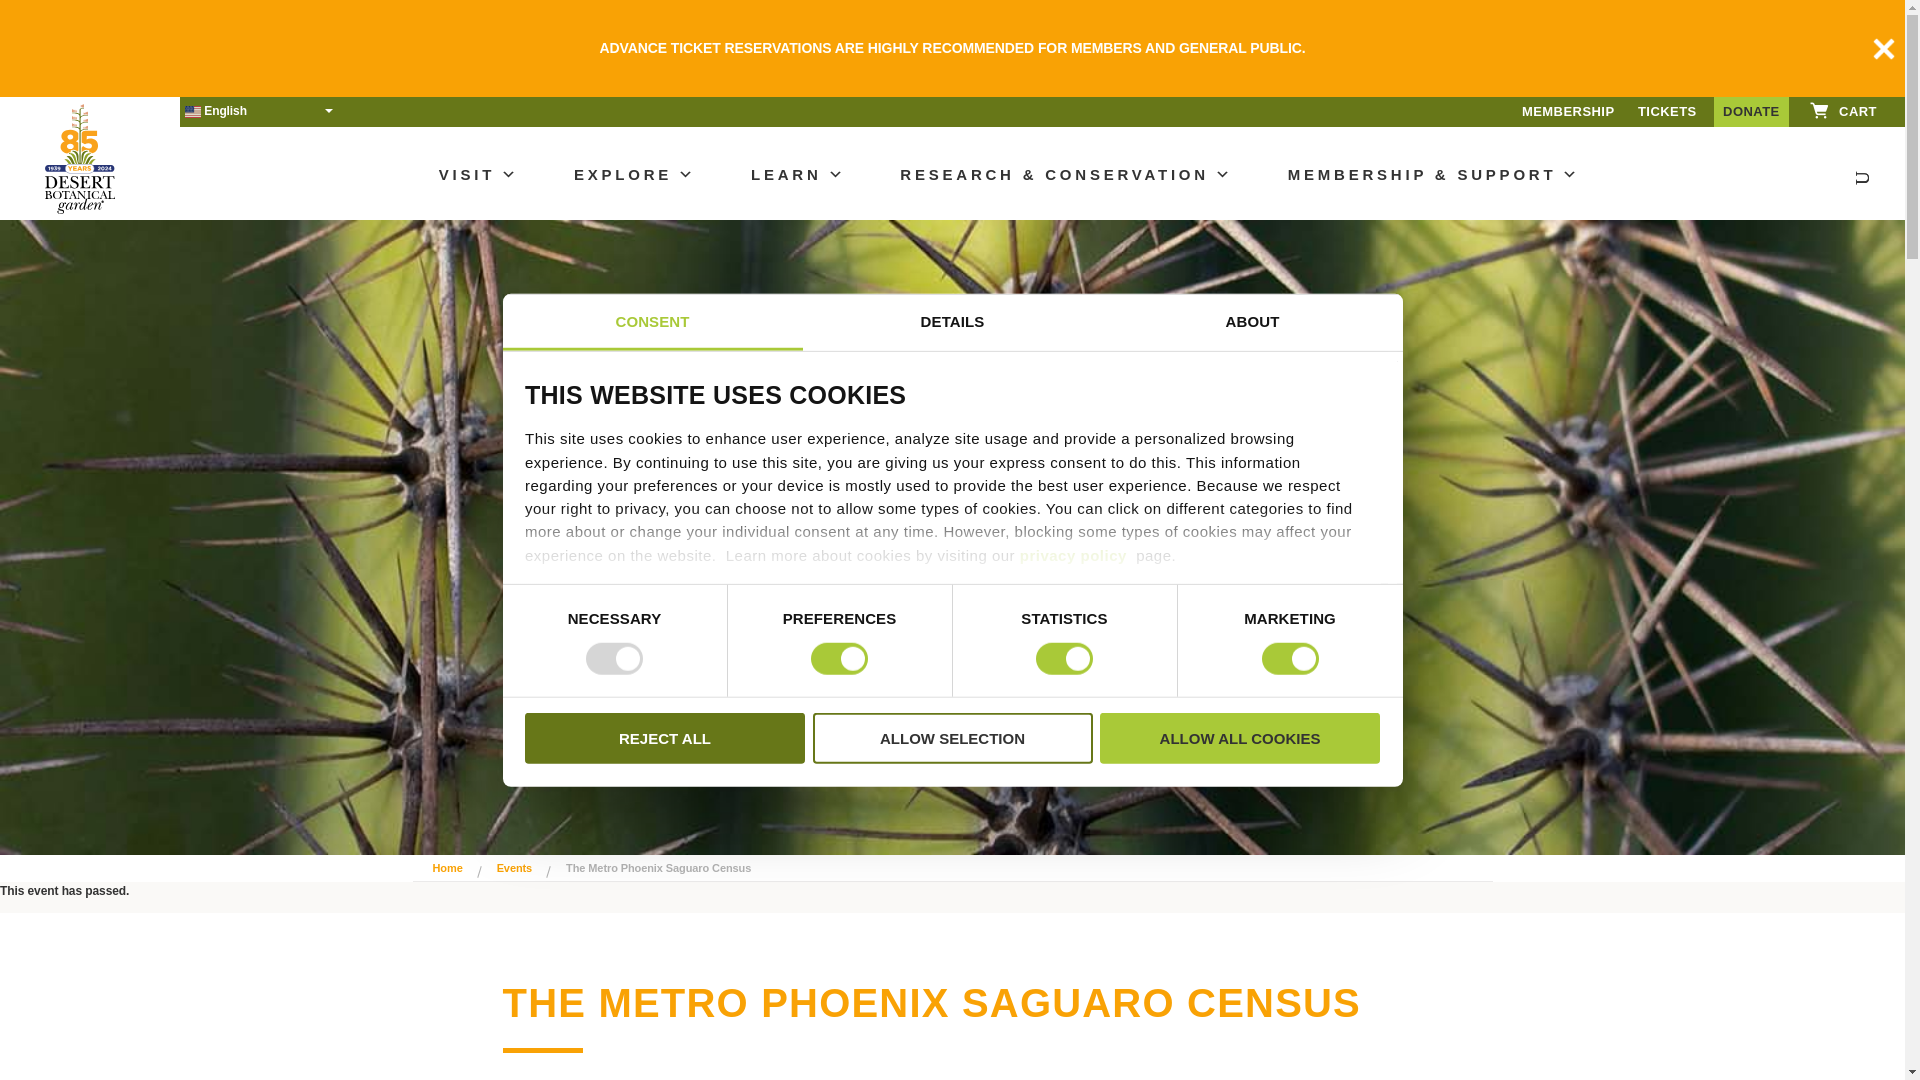 The width and height of the screenshot is (1920, 1080). I want to click on DETAILS, so click(952, 322).